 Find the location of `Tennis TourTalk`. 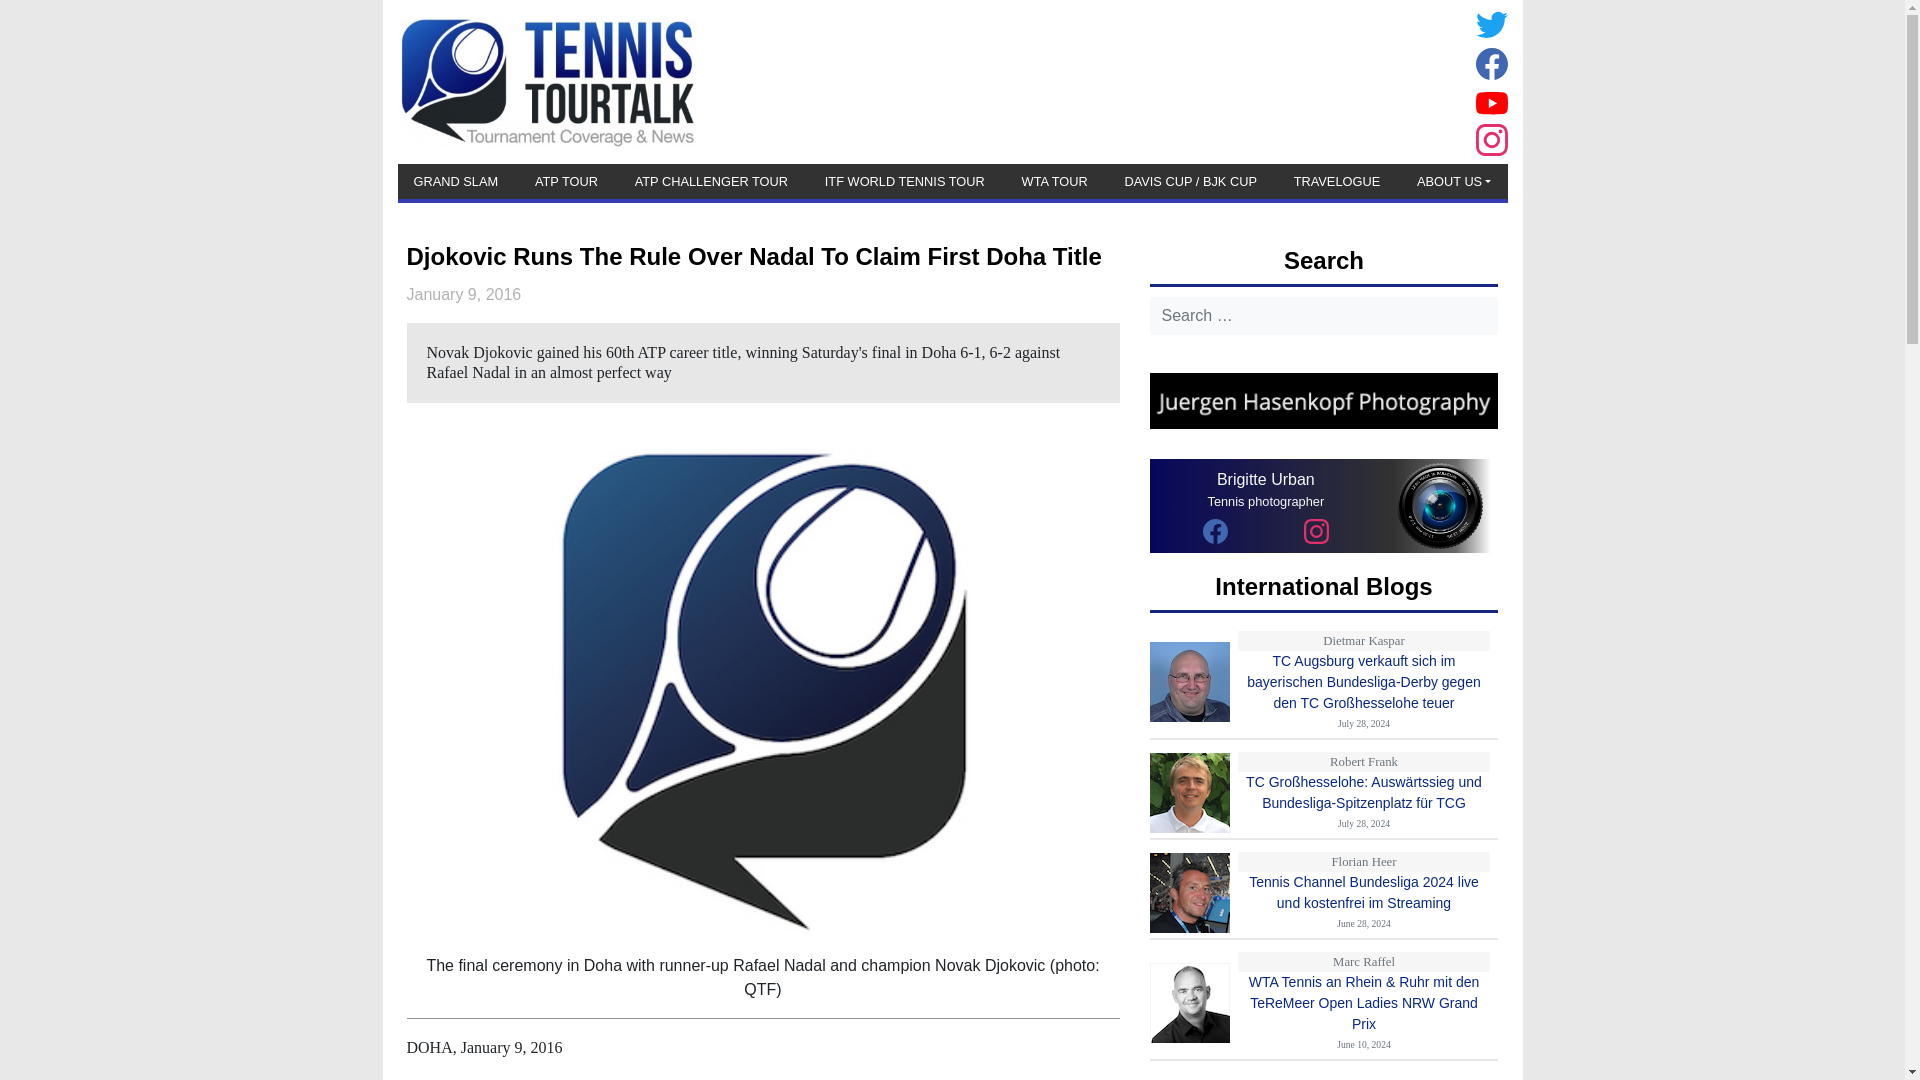

Tennis TourTalk is located at coordinates (546, 80).